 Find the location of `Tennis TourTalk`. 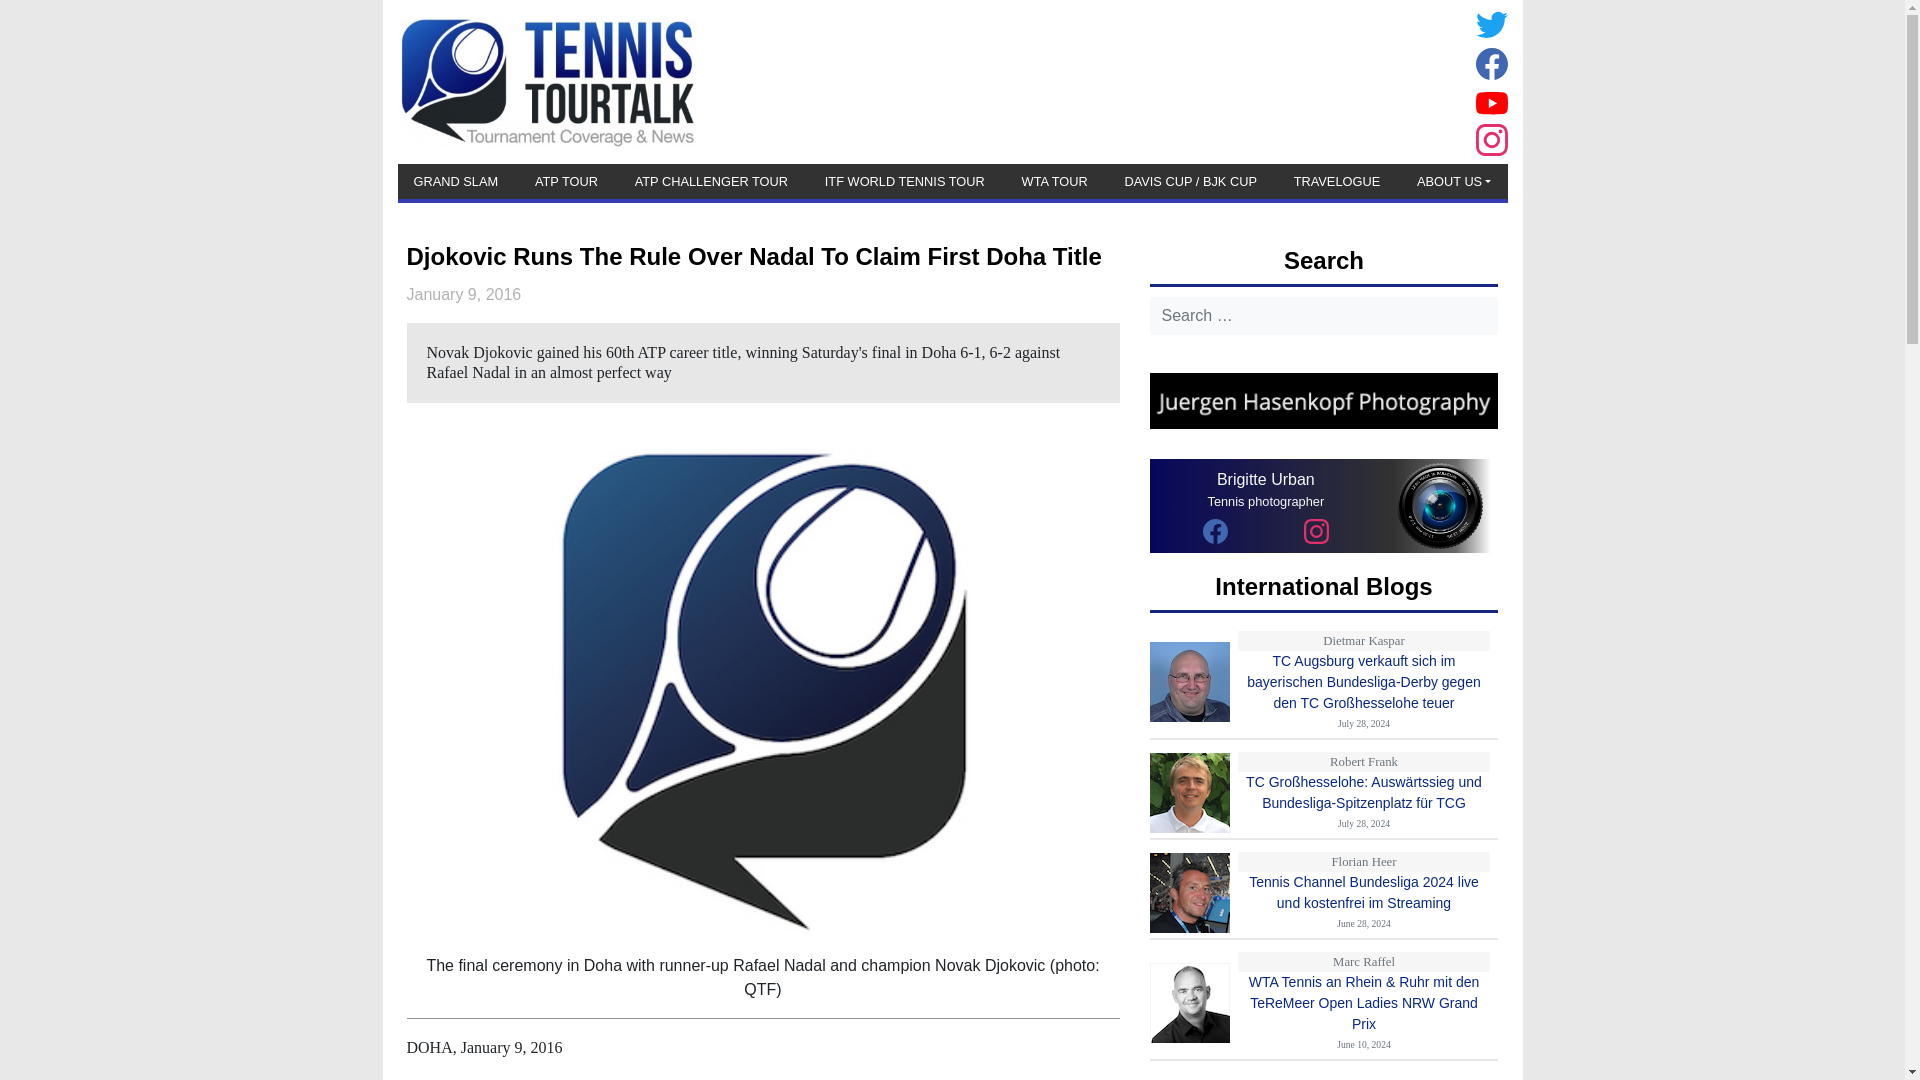

Tennis TourTalk is located at coordinates (546, 80).